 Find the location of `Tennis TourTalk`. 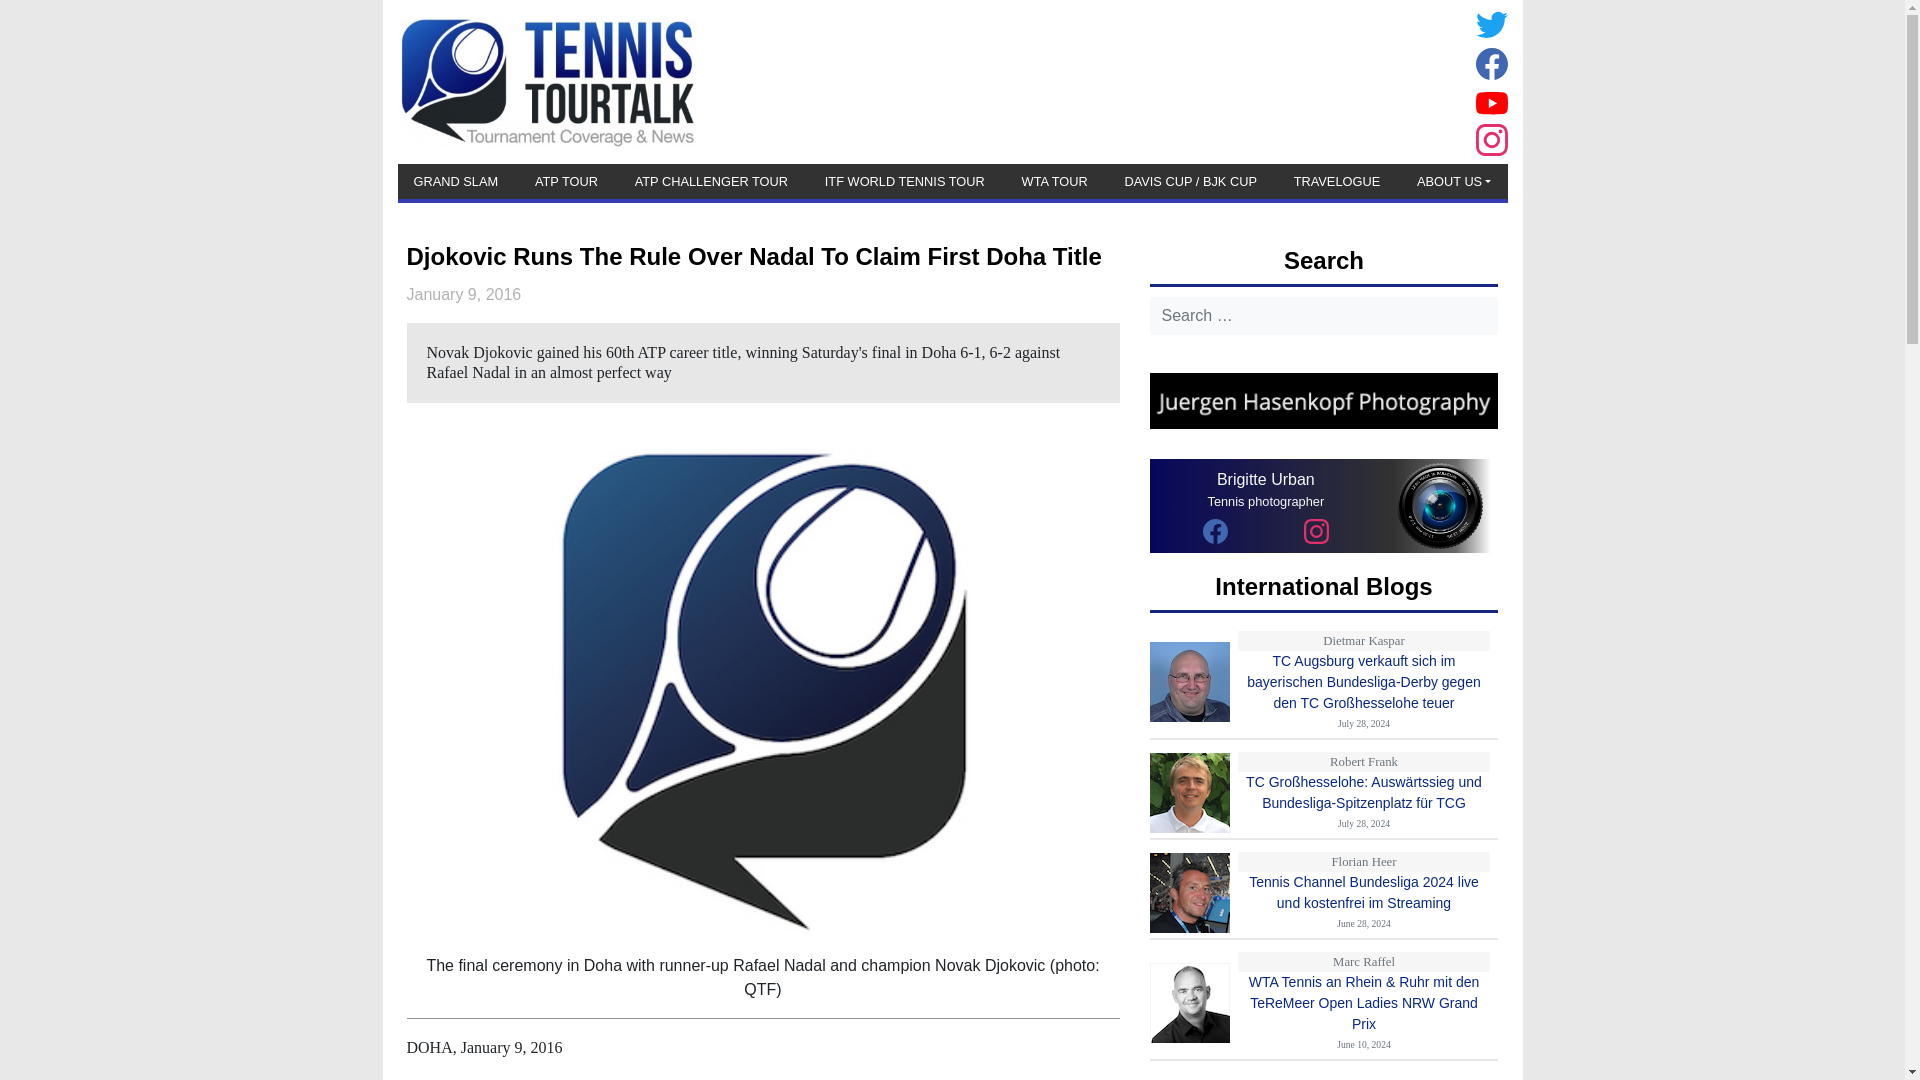

Tennis TourTalk is located at coordinates (546, 80).